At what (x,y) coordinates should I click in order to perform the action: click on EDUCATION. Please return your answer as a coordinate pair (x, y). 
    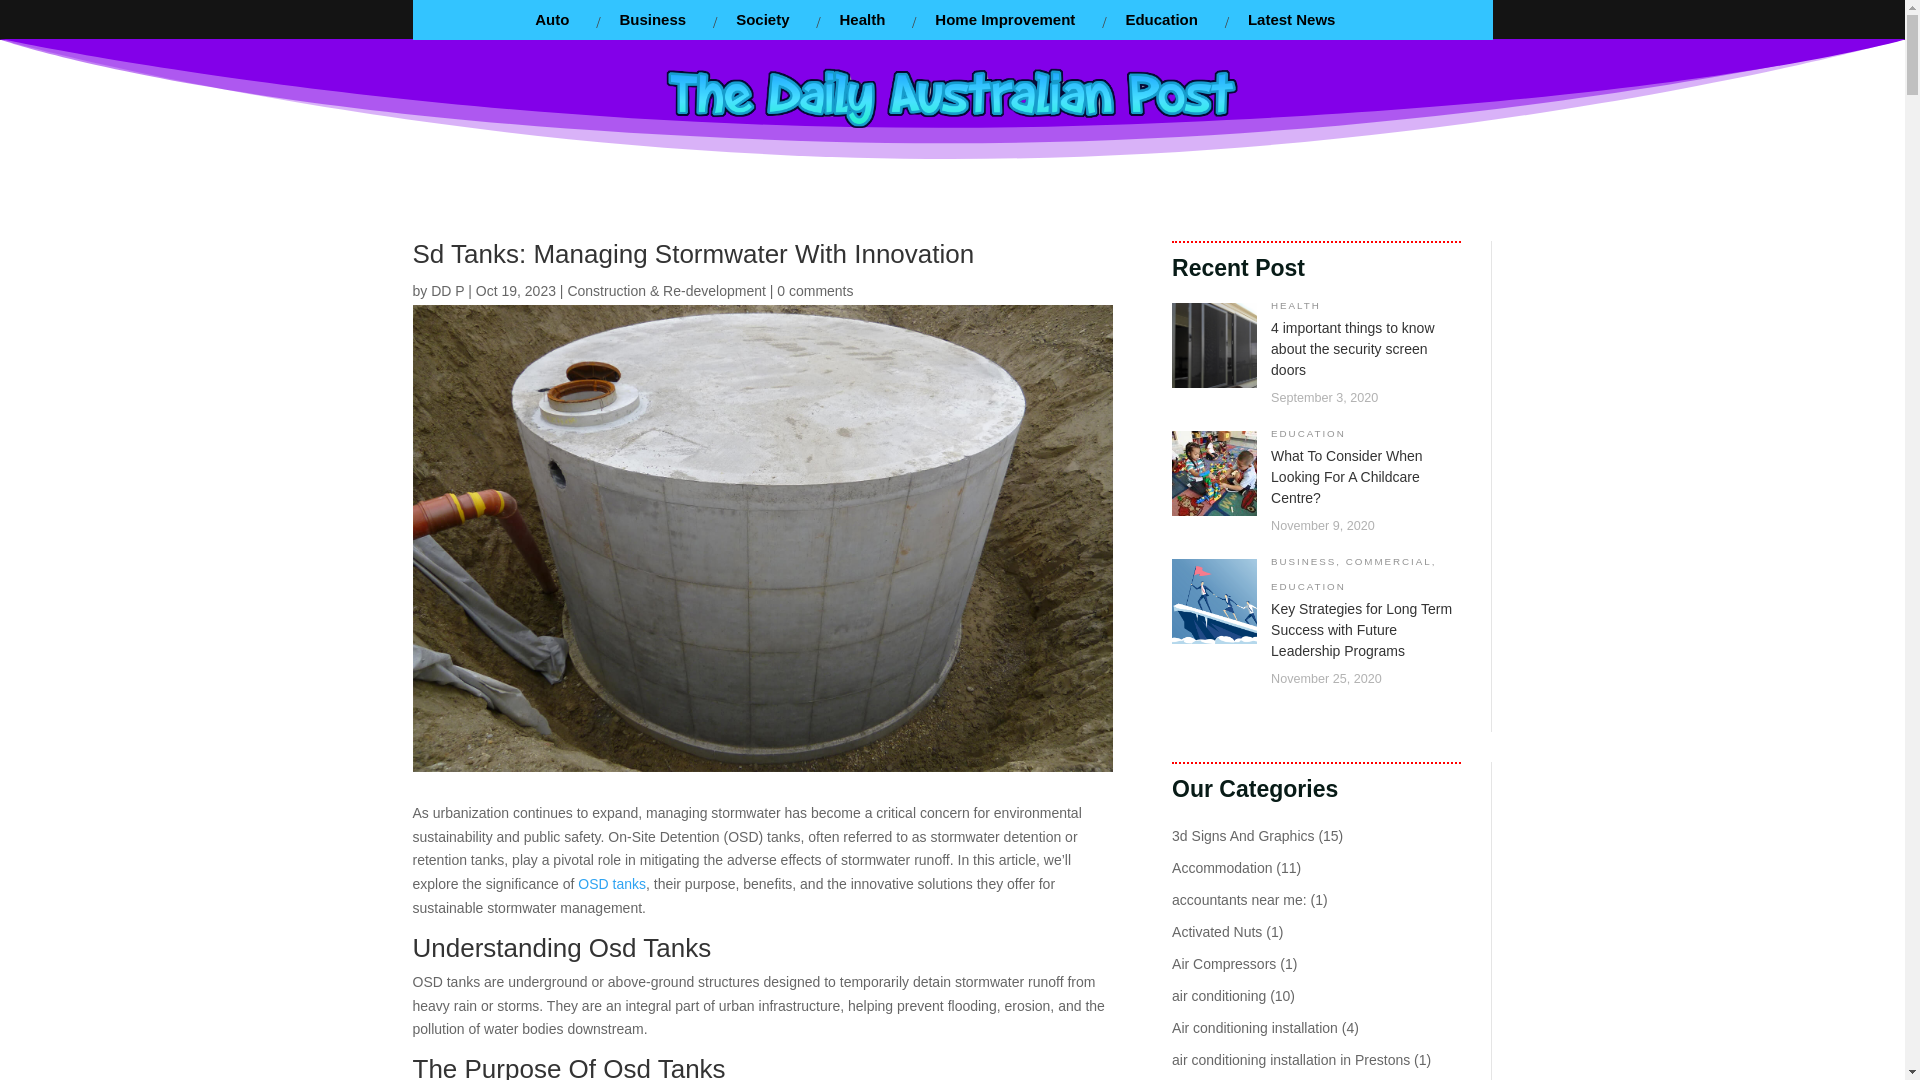
    Looking at the image, I should click on (1308, 432).